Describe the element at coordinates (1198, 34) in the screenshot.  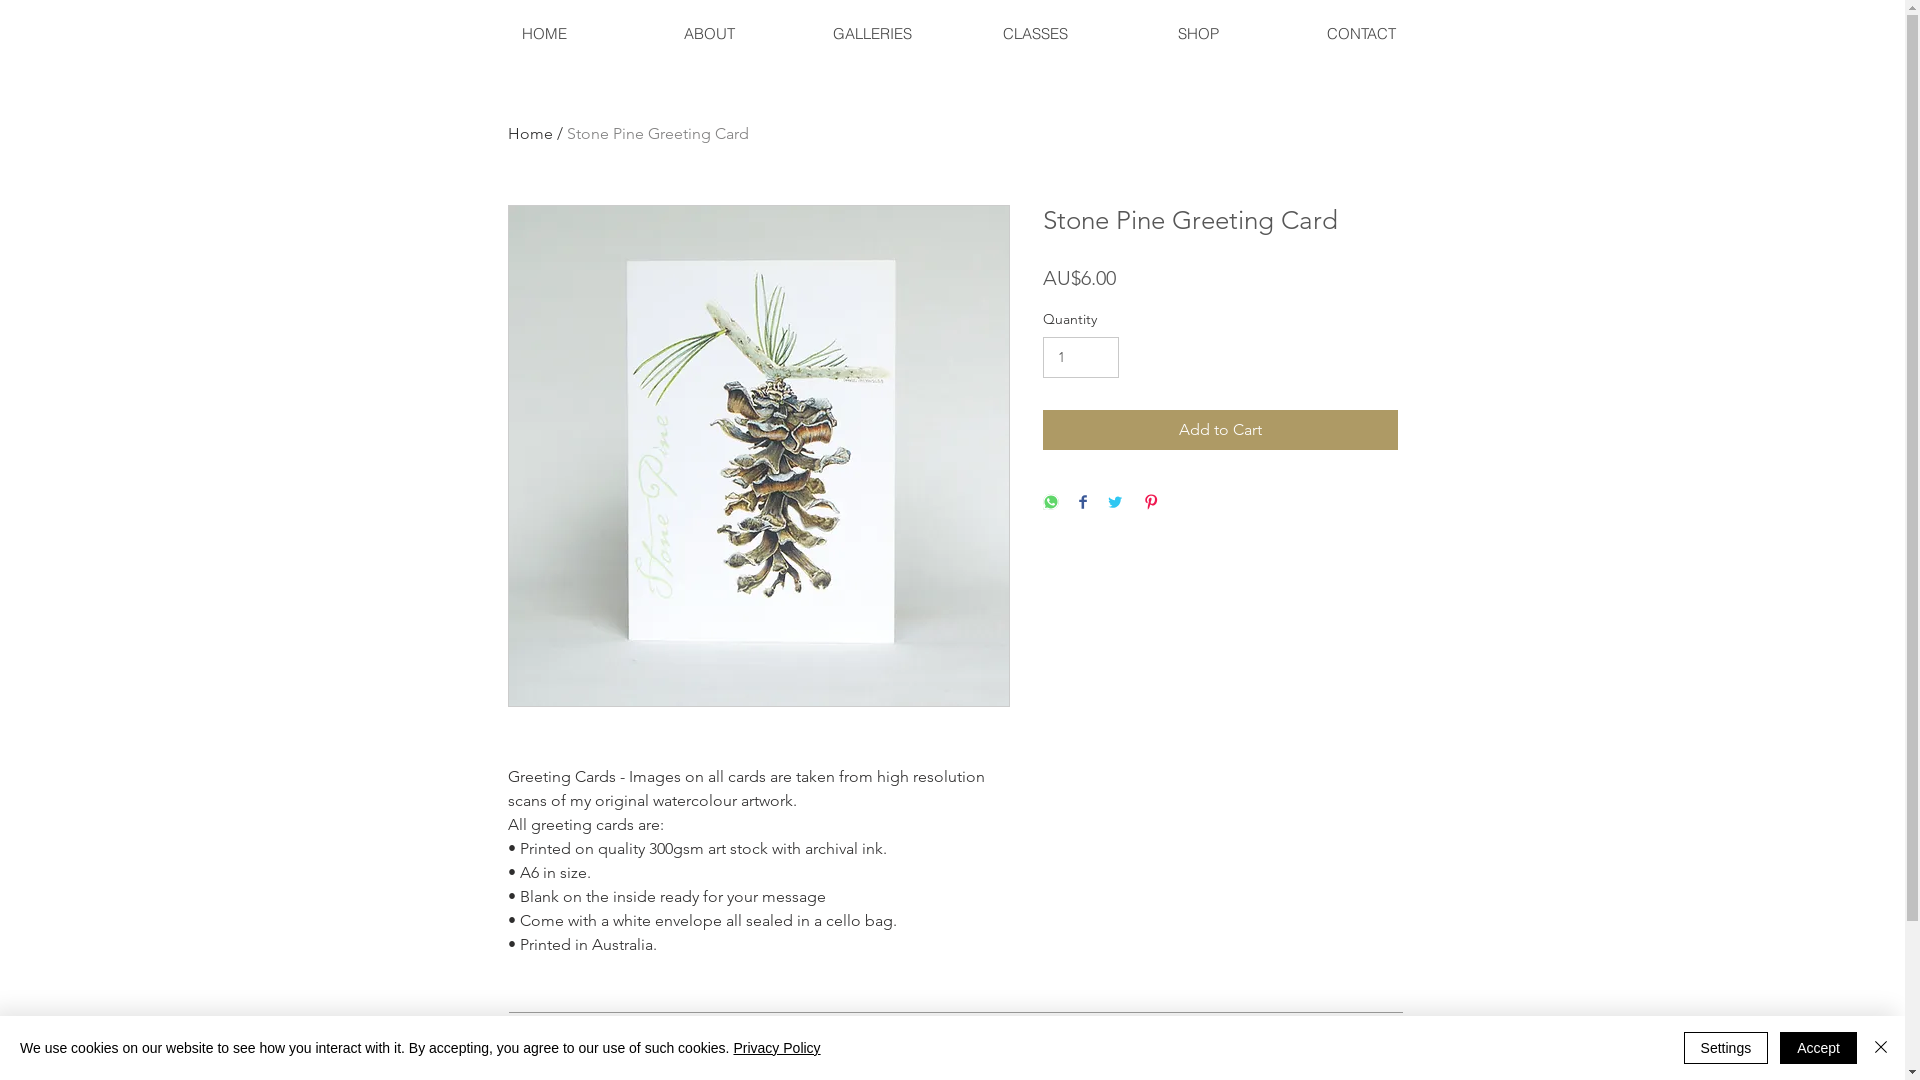
I see `SHOP` at that location.